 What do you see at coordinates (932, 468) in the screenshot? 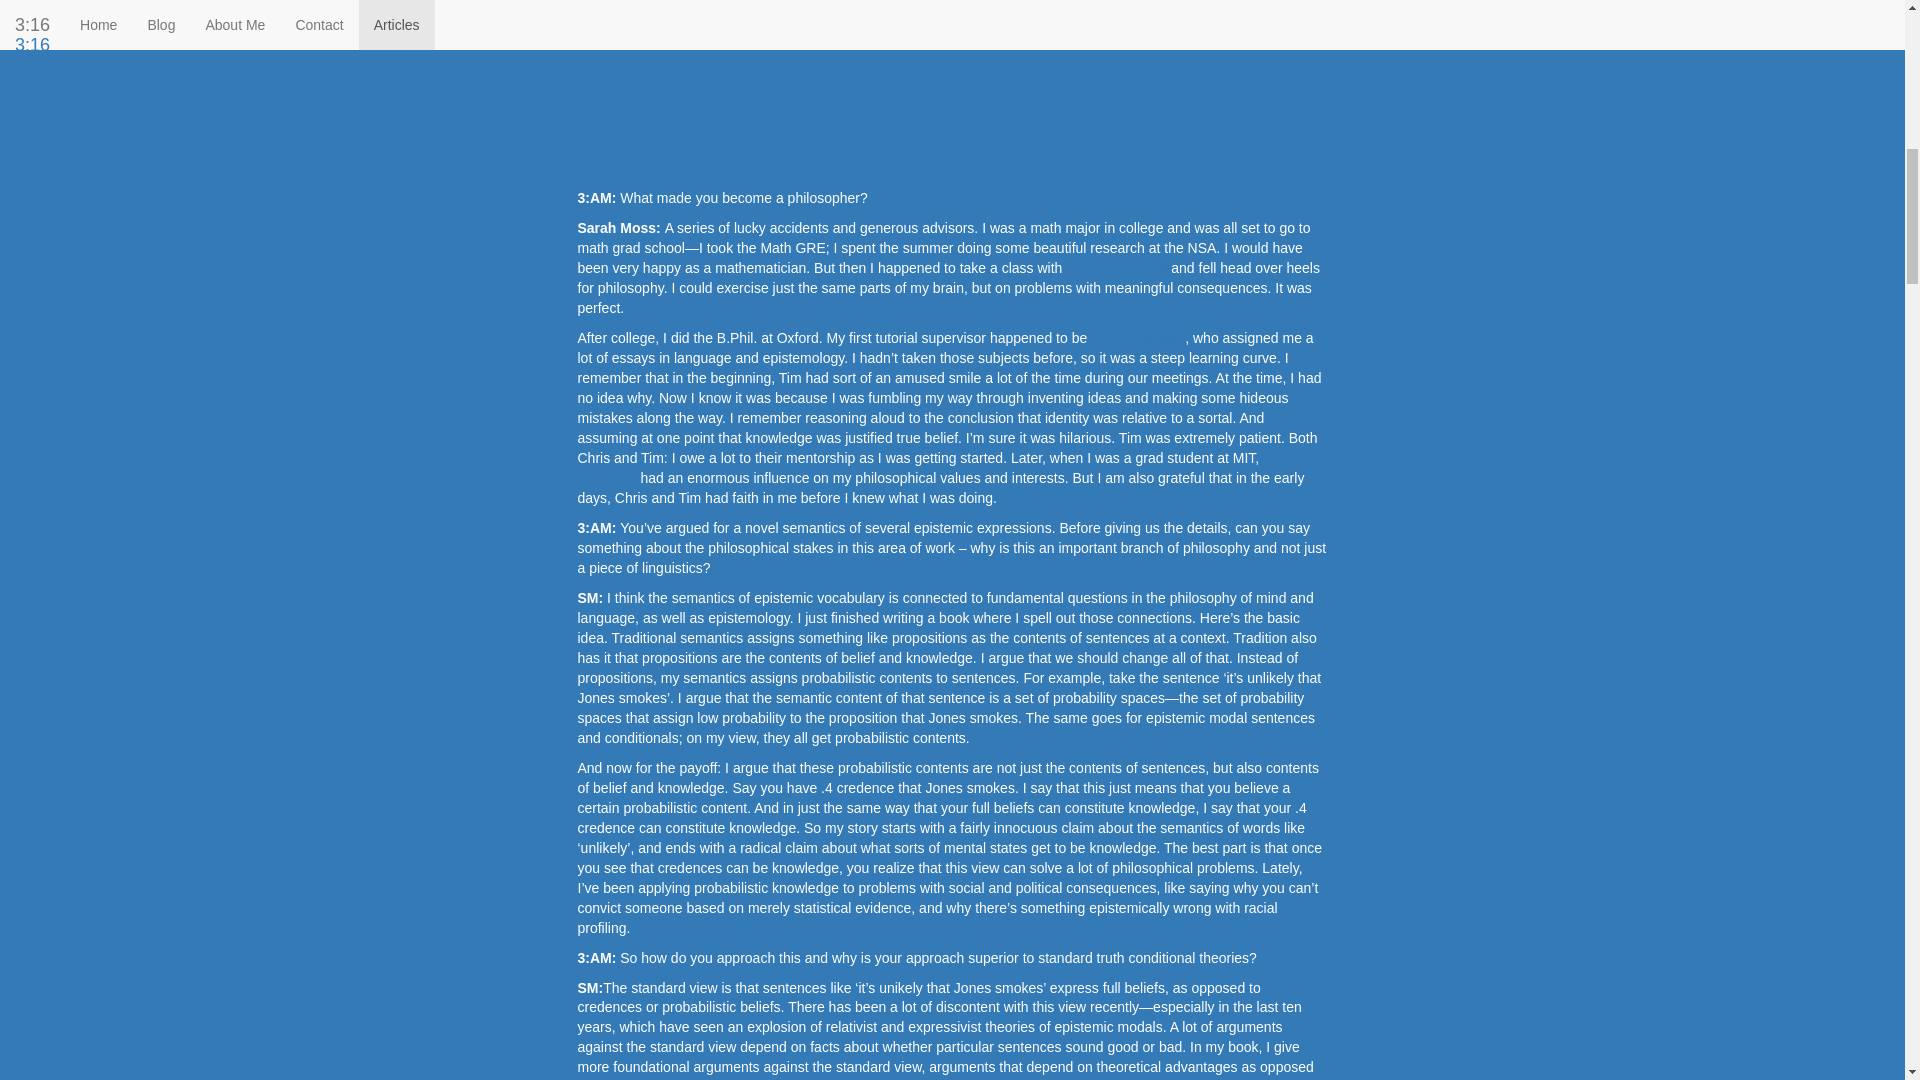
I see `Bob Stalnaker` at bounding box center [932, 468].